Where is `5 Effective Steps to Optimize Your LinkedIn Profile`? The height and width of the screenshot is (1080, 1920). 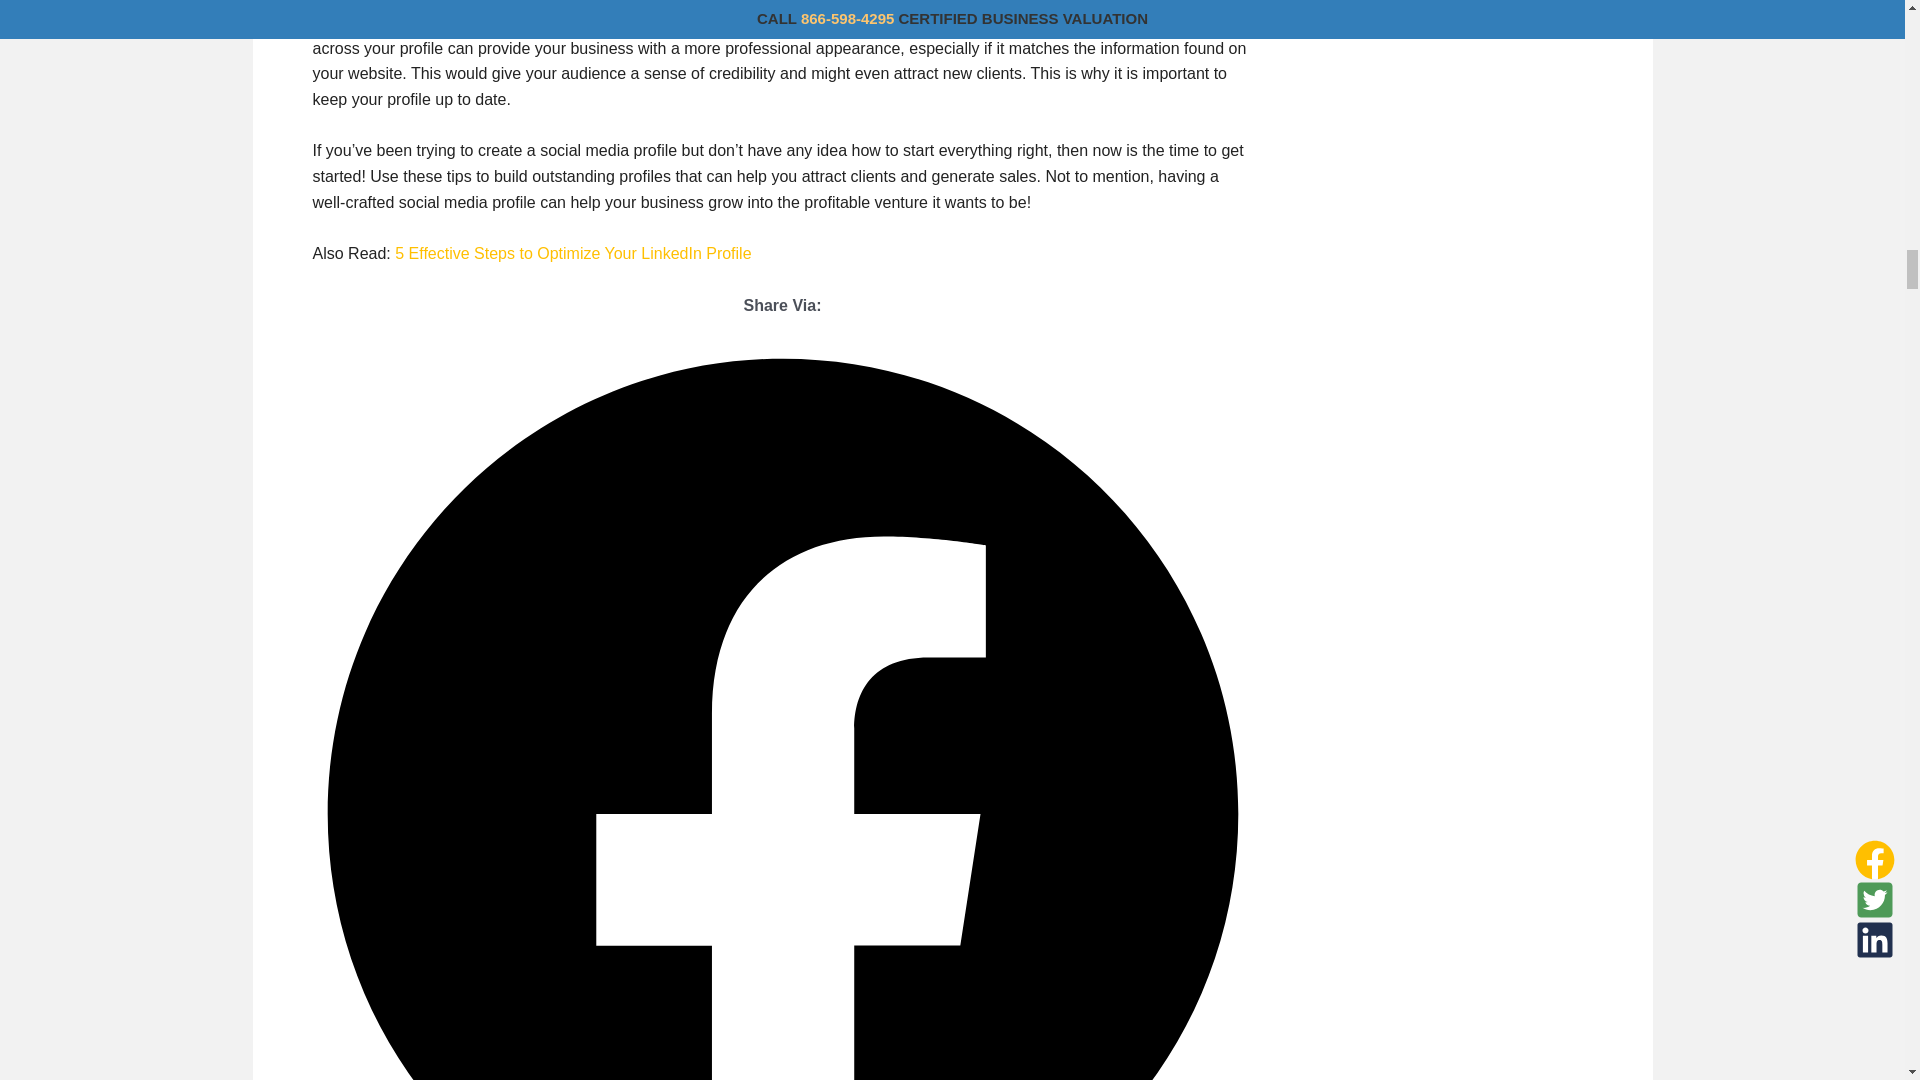 5 Effective Steps to Optimize Your LinkedIn Profile is located at coordinates (572, 254).